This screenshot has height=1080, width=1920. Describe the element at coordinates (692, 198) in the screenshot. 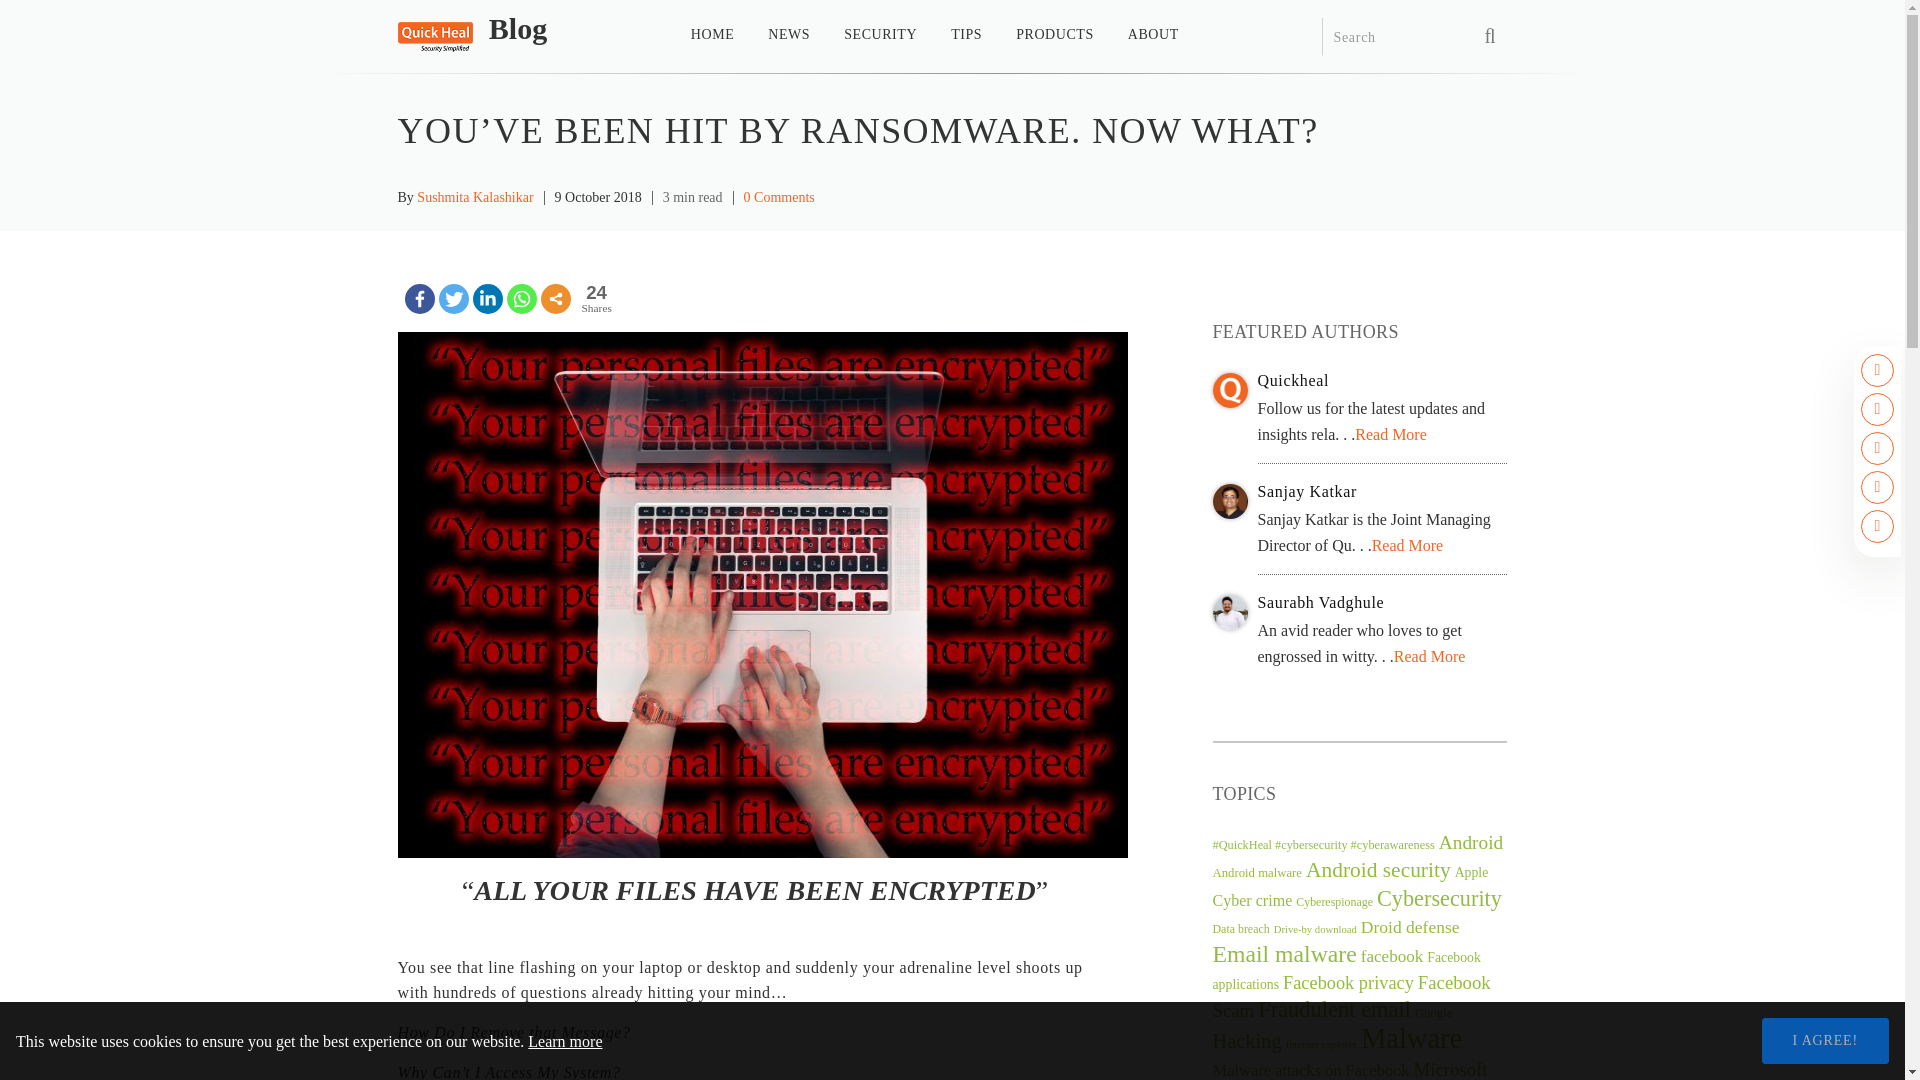

I see `3 min read` at that location.